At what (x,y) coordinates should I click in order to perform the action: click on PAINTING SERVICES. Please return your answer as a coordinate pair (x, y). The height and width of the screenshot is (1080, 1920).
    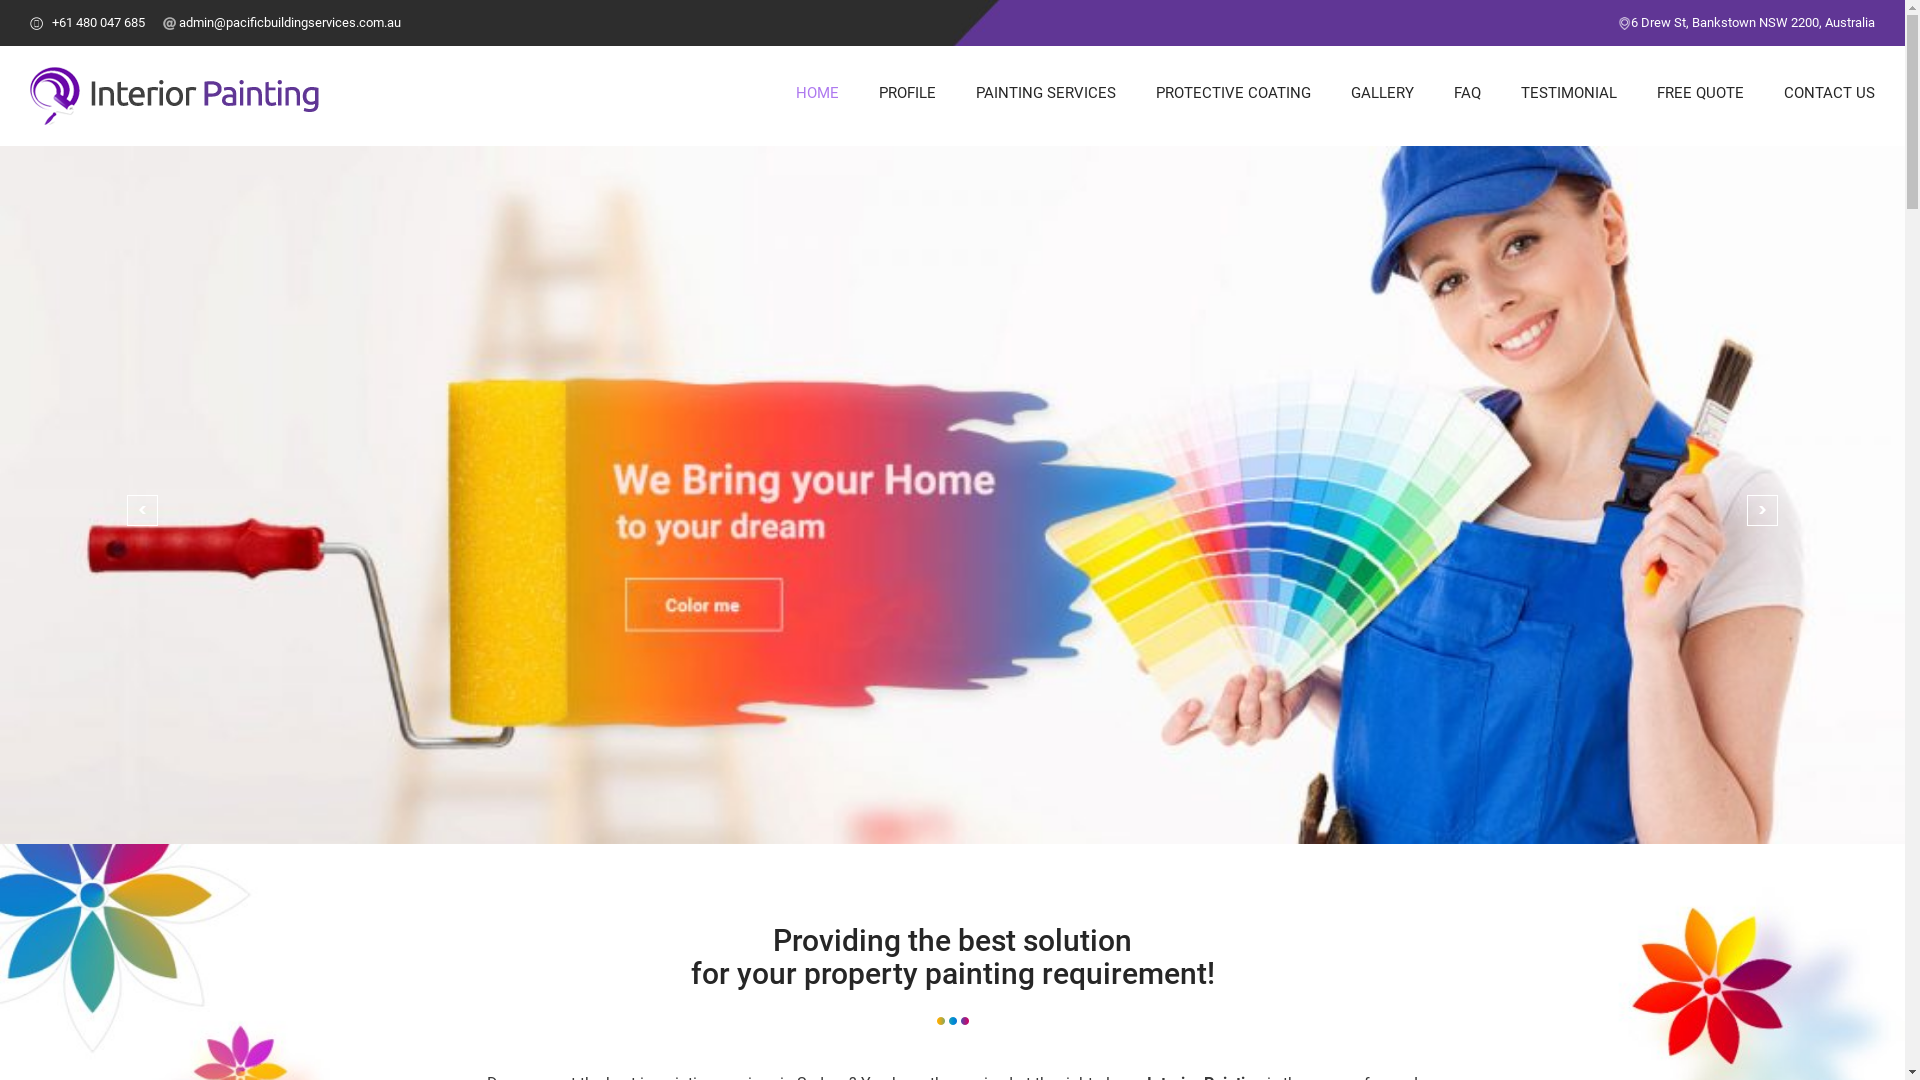
    Looking at the image, I should click on (1046, 92).